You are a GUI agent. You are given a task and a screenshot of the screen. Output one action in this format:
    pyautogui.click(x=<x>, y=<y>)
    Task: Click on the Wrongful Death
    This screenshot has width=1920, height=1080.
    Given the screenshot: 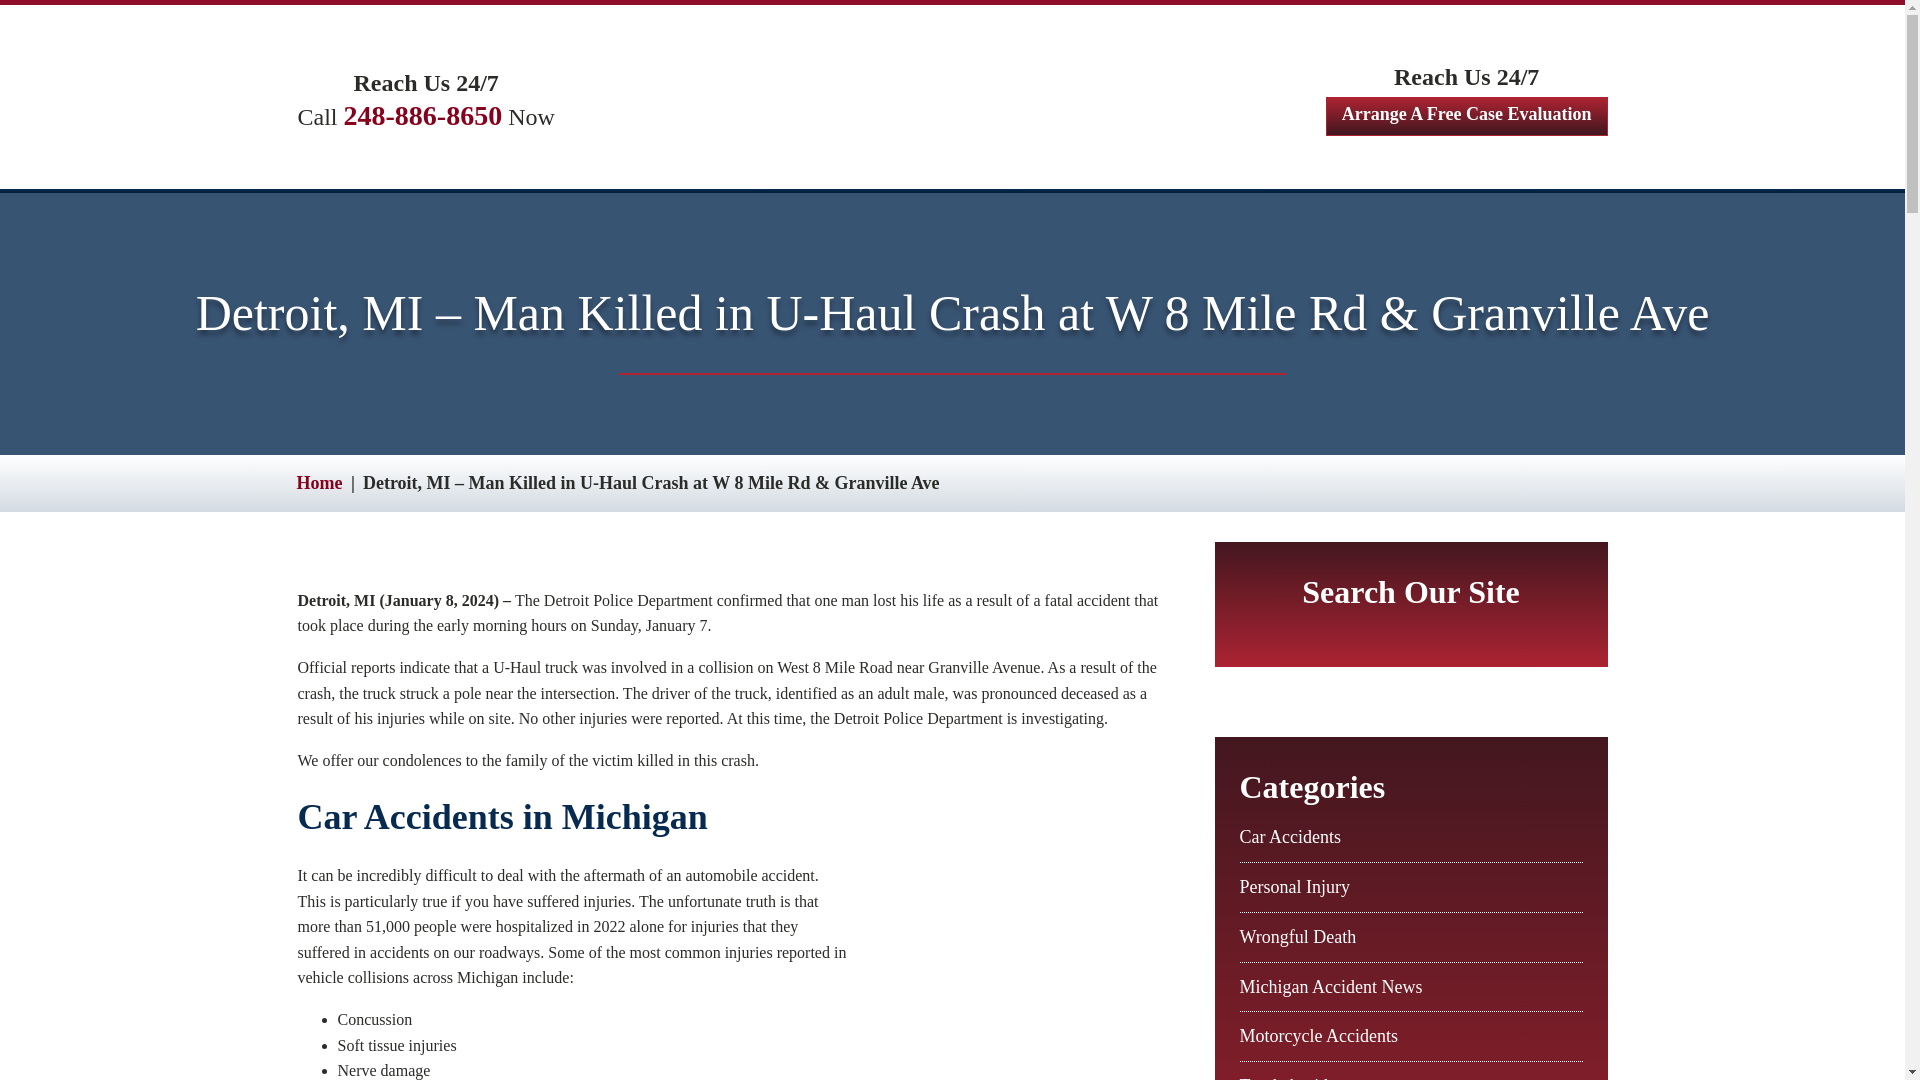 What is the action you would take?
    pyautogui.click(x=1298, y=936)
    